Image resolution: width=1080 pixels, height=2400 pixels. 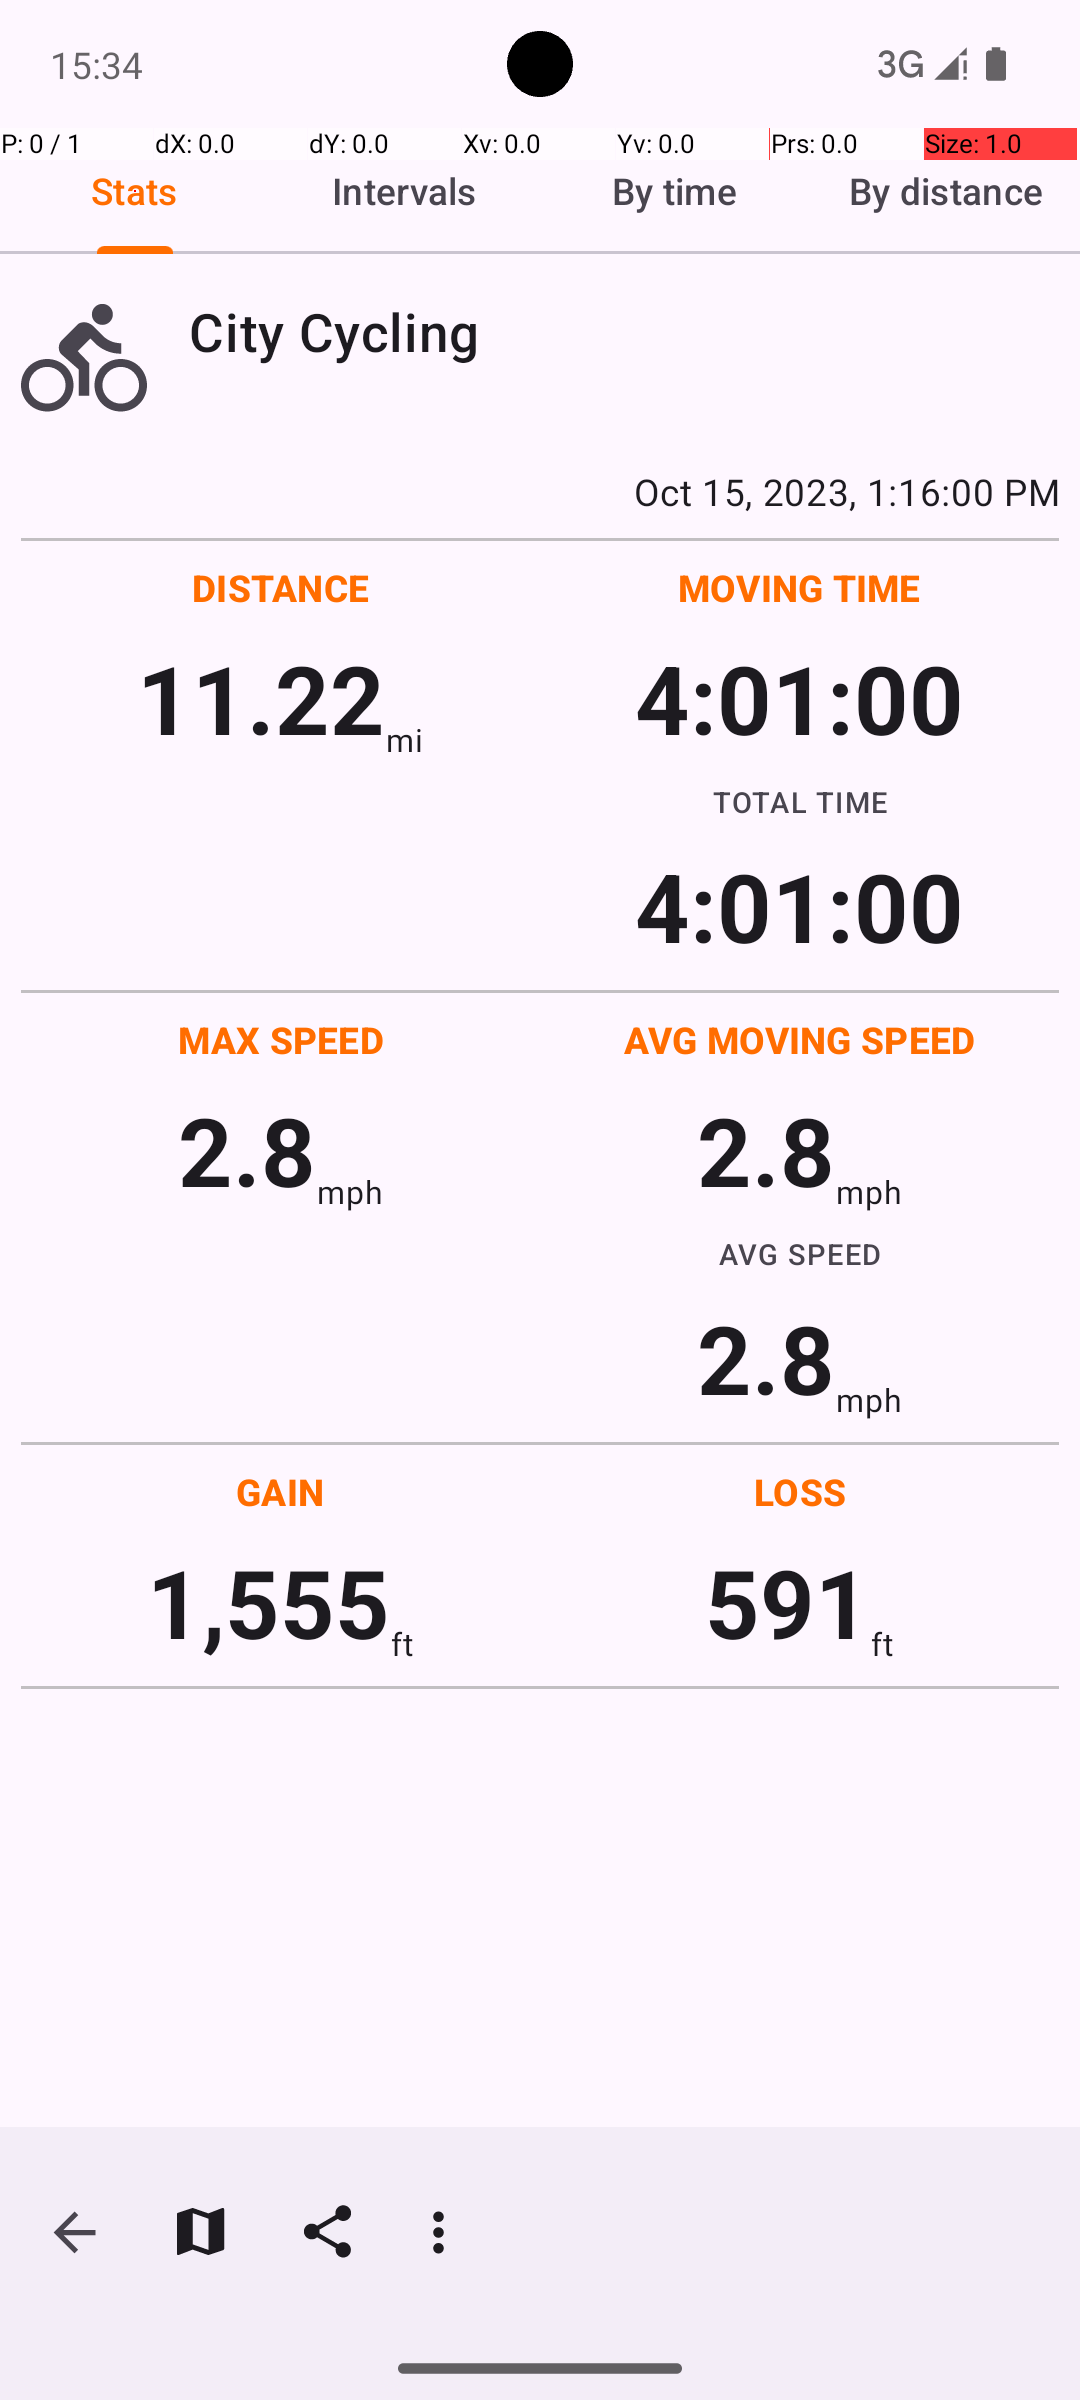 What do you see at coordinates (540, 491) in the screenshot?
I see `Oct 15, 2023, 1:16:00 PM` at bounding box center [540, 491].